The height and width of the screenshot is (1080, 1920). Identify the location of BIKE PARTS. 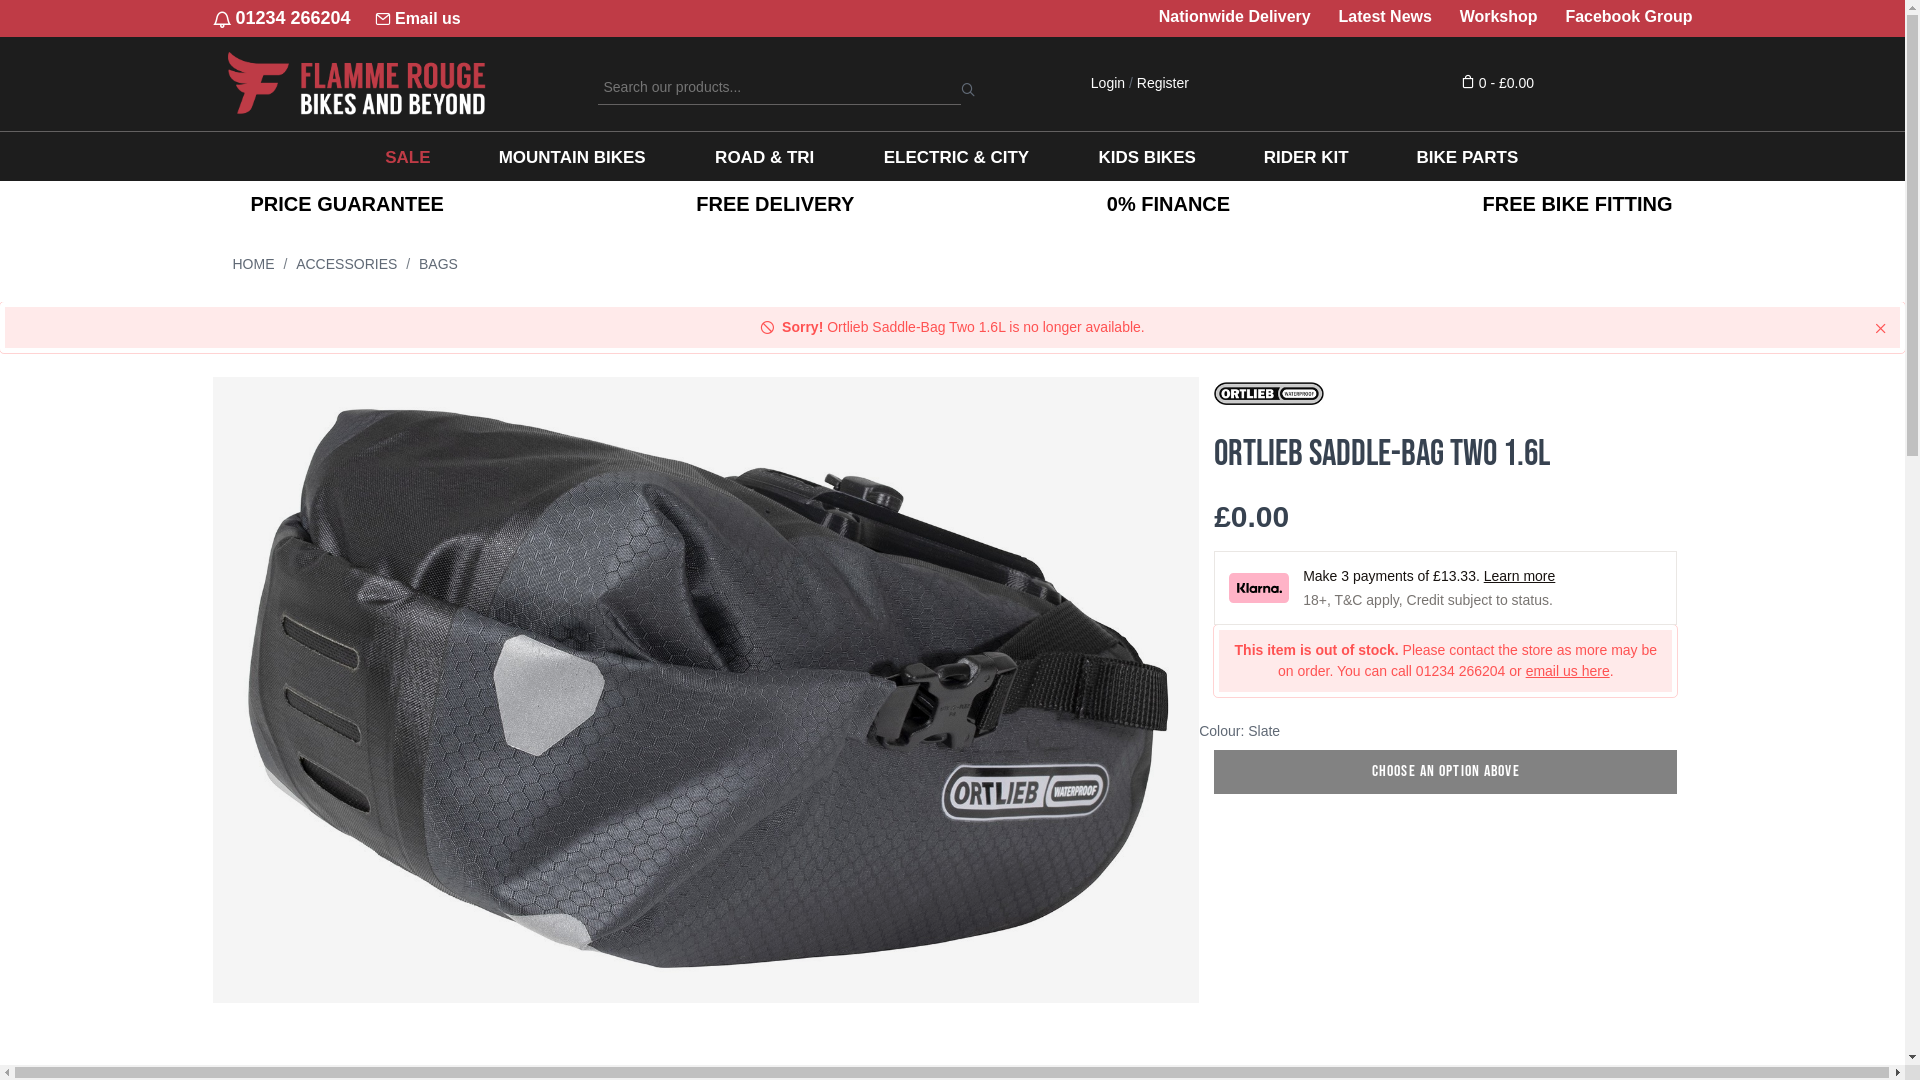
(1467, 156).